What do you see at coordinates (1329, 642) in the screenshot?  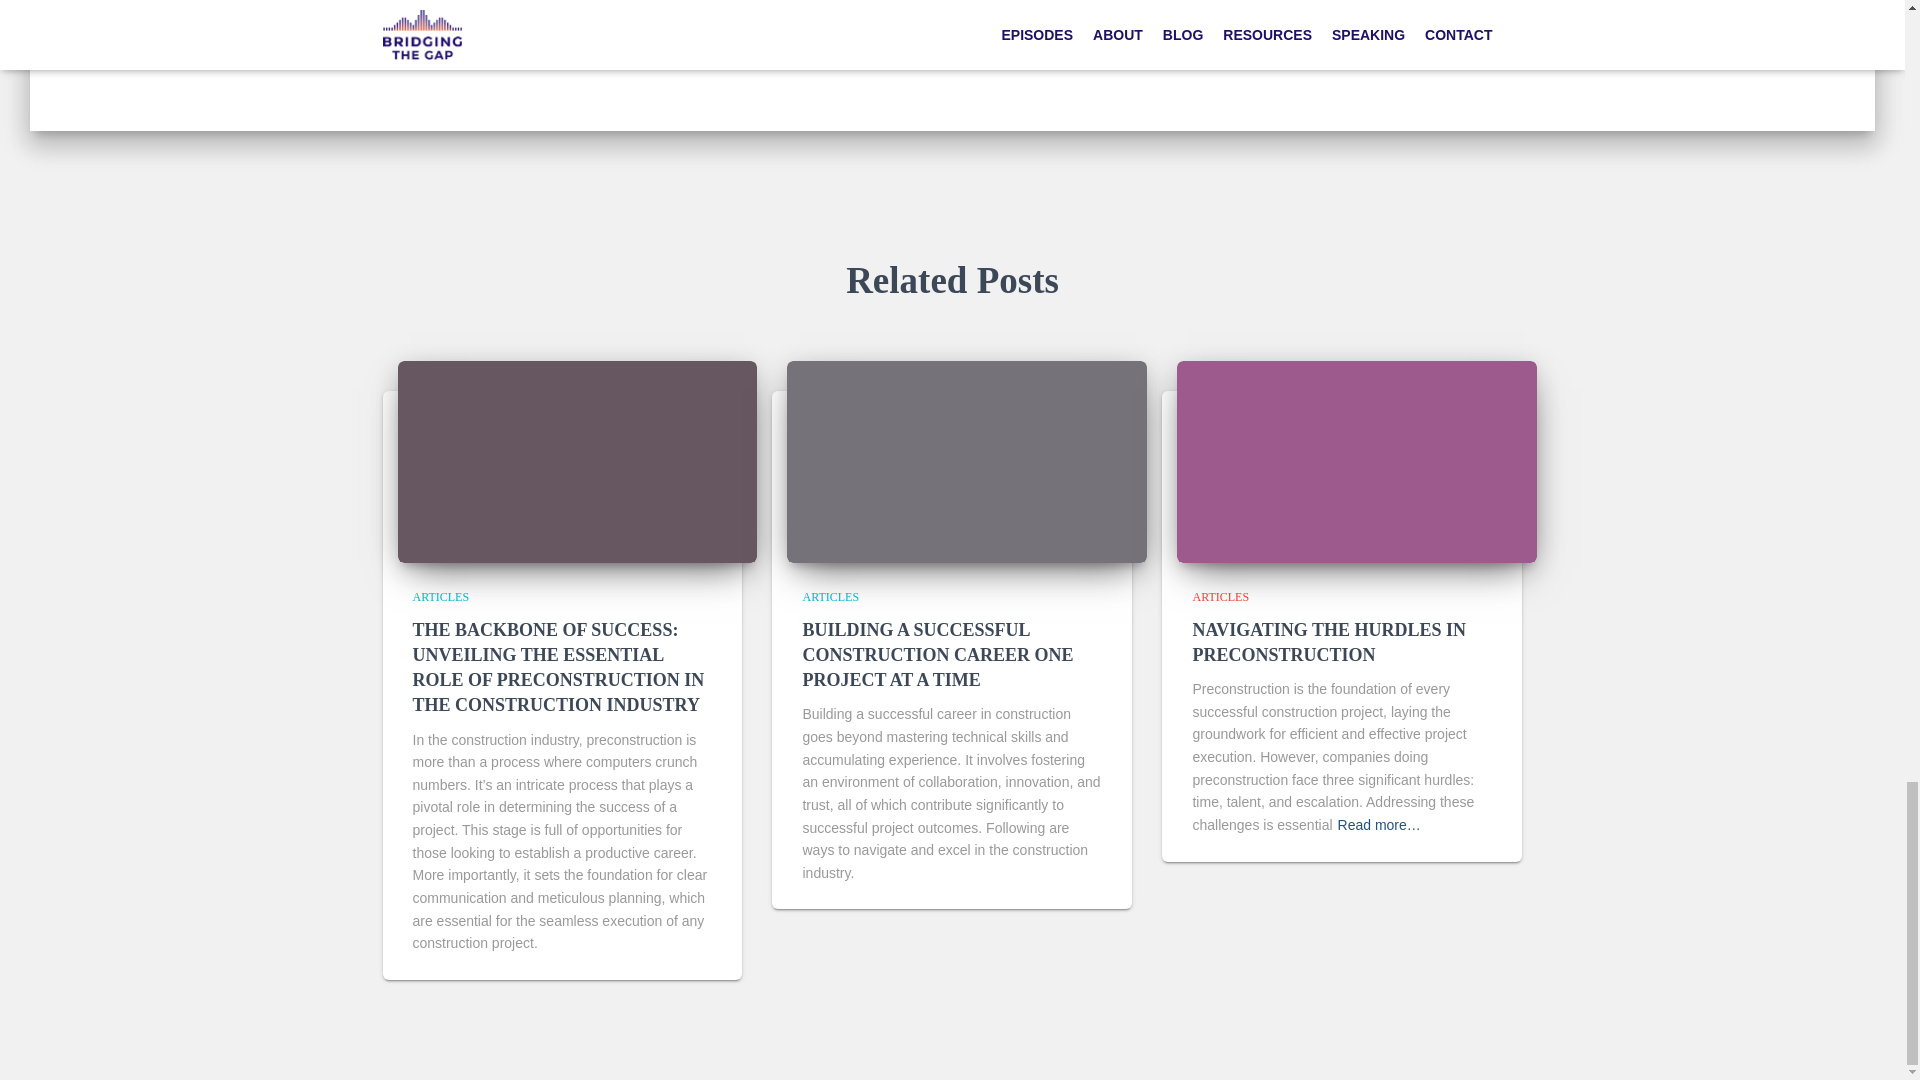 I see `Navigating the Hurdles in Preconstruction` at bounding box center [1329, 642].